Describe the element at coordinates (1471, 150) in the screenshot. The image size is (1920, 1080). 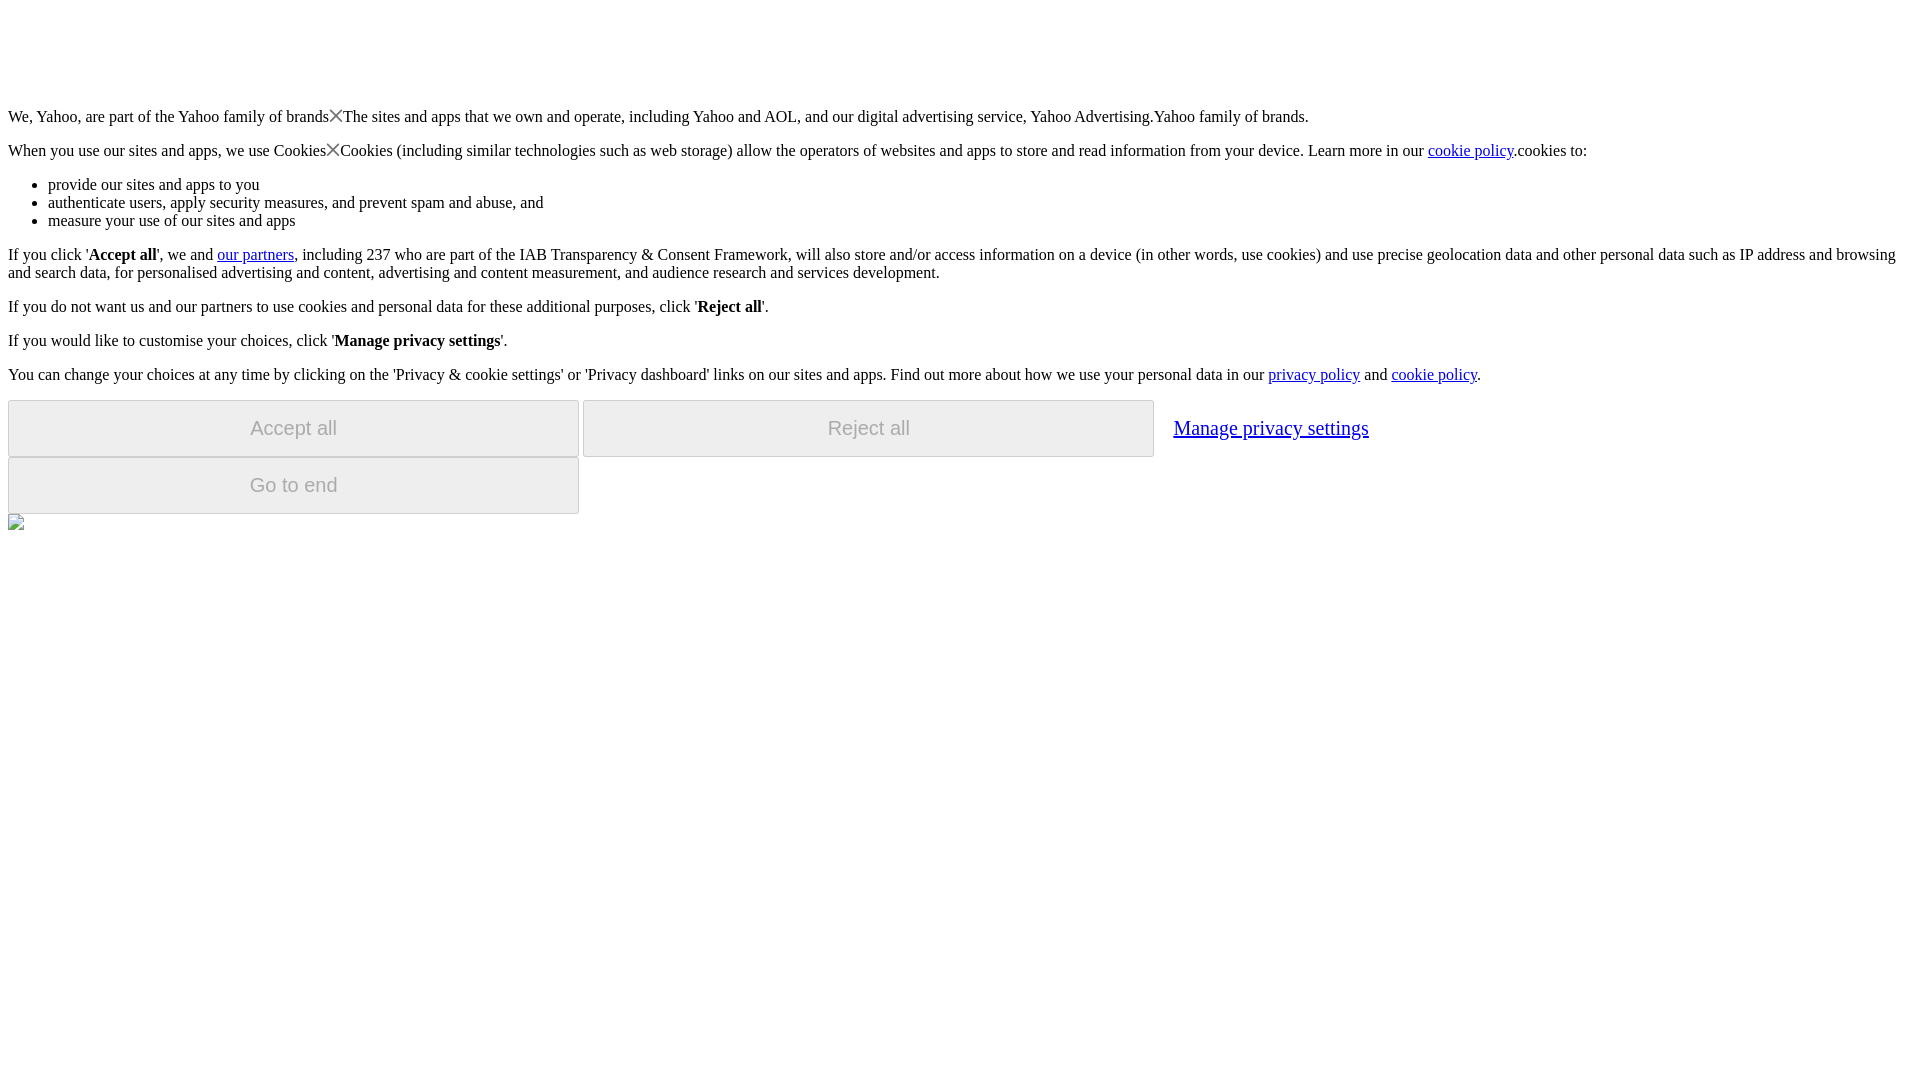
I see `cookie policy` at that location.